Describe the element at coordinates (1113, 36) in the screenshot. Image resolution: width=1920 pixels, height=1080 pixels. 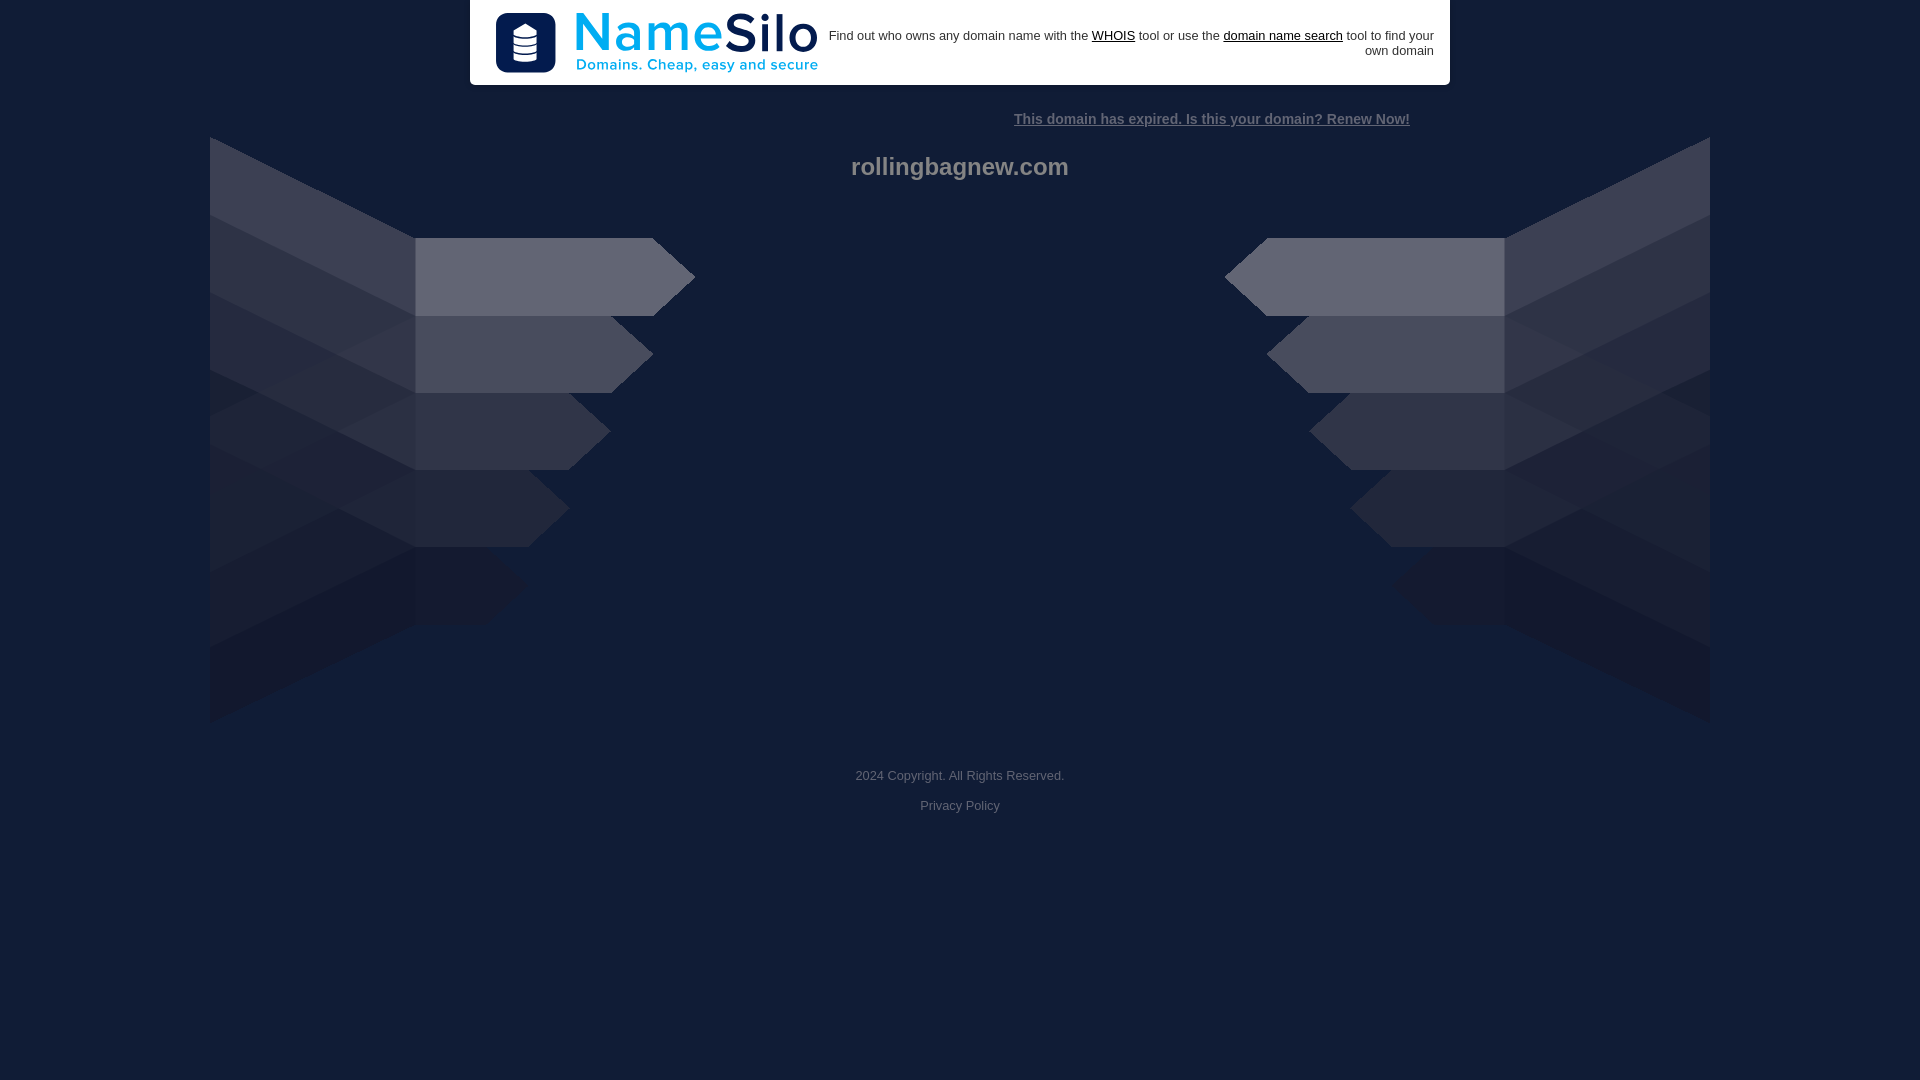
I see `WHOIS` at that location.